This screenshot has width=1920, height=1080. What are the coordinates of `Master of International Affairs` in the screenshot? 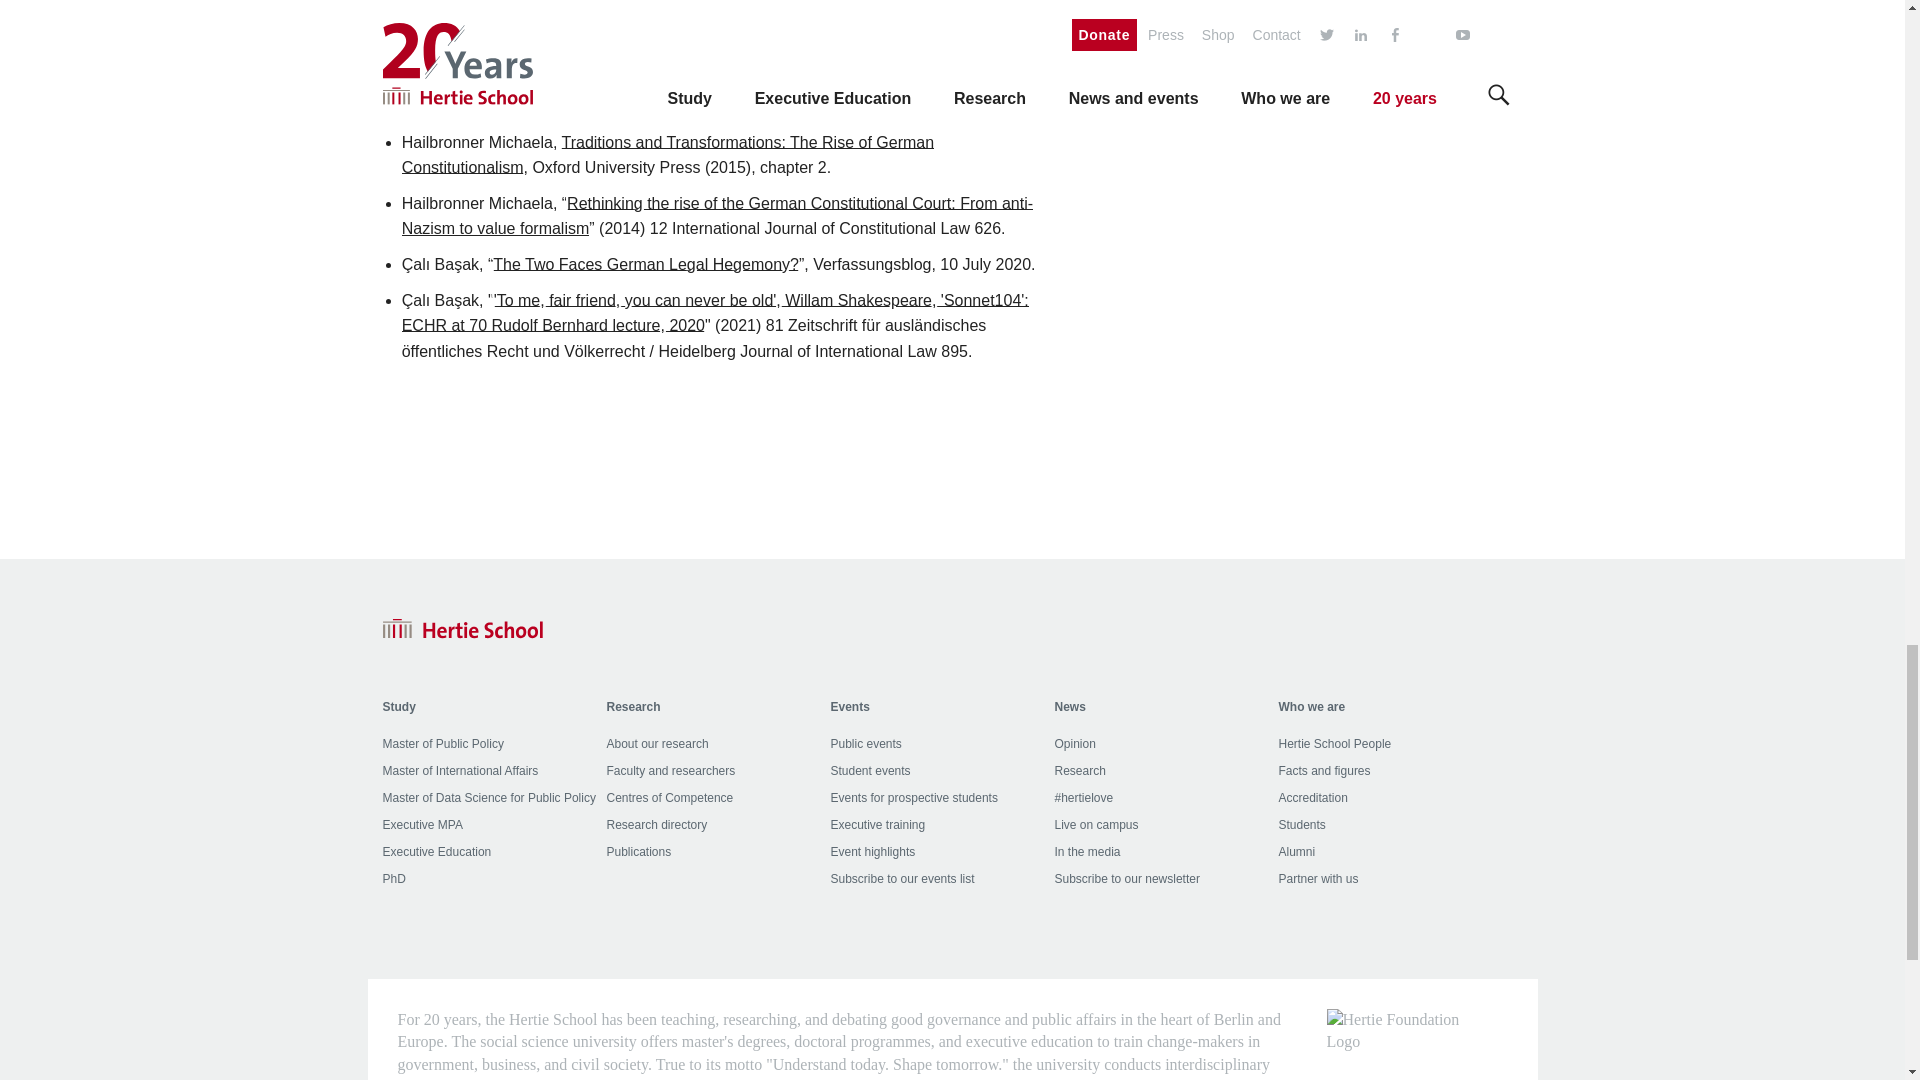 It's located at (460, 770).